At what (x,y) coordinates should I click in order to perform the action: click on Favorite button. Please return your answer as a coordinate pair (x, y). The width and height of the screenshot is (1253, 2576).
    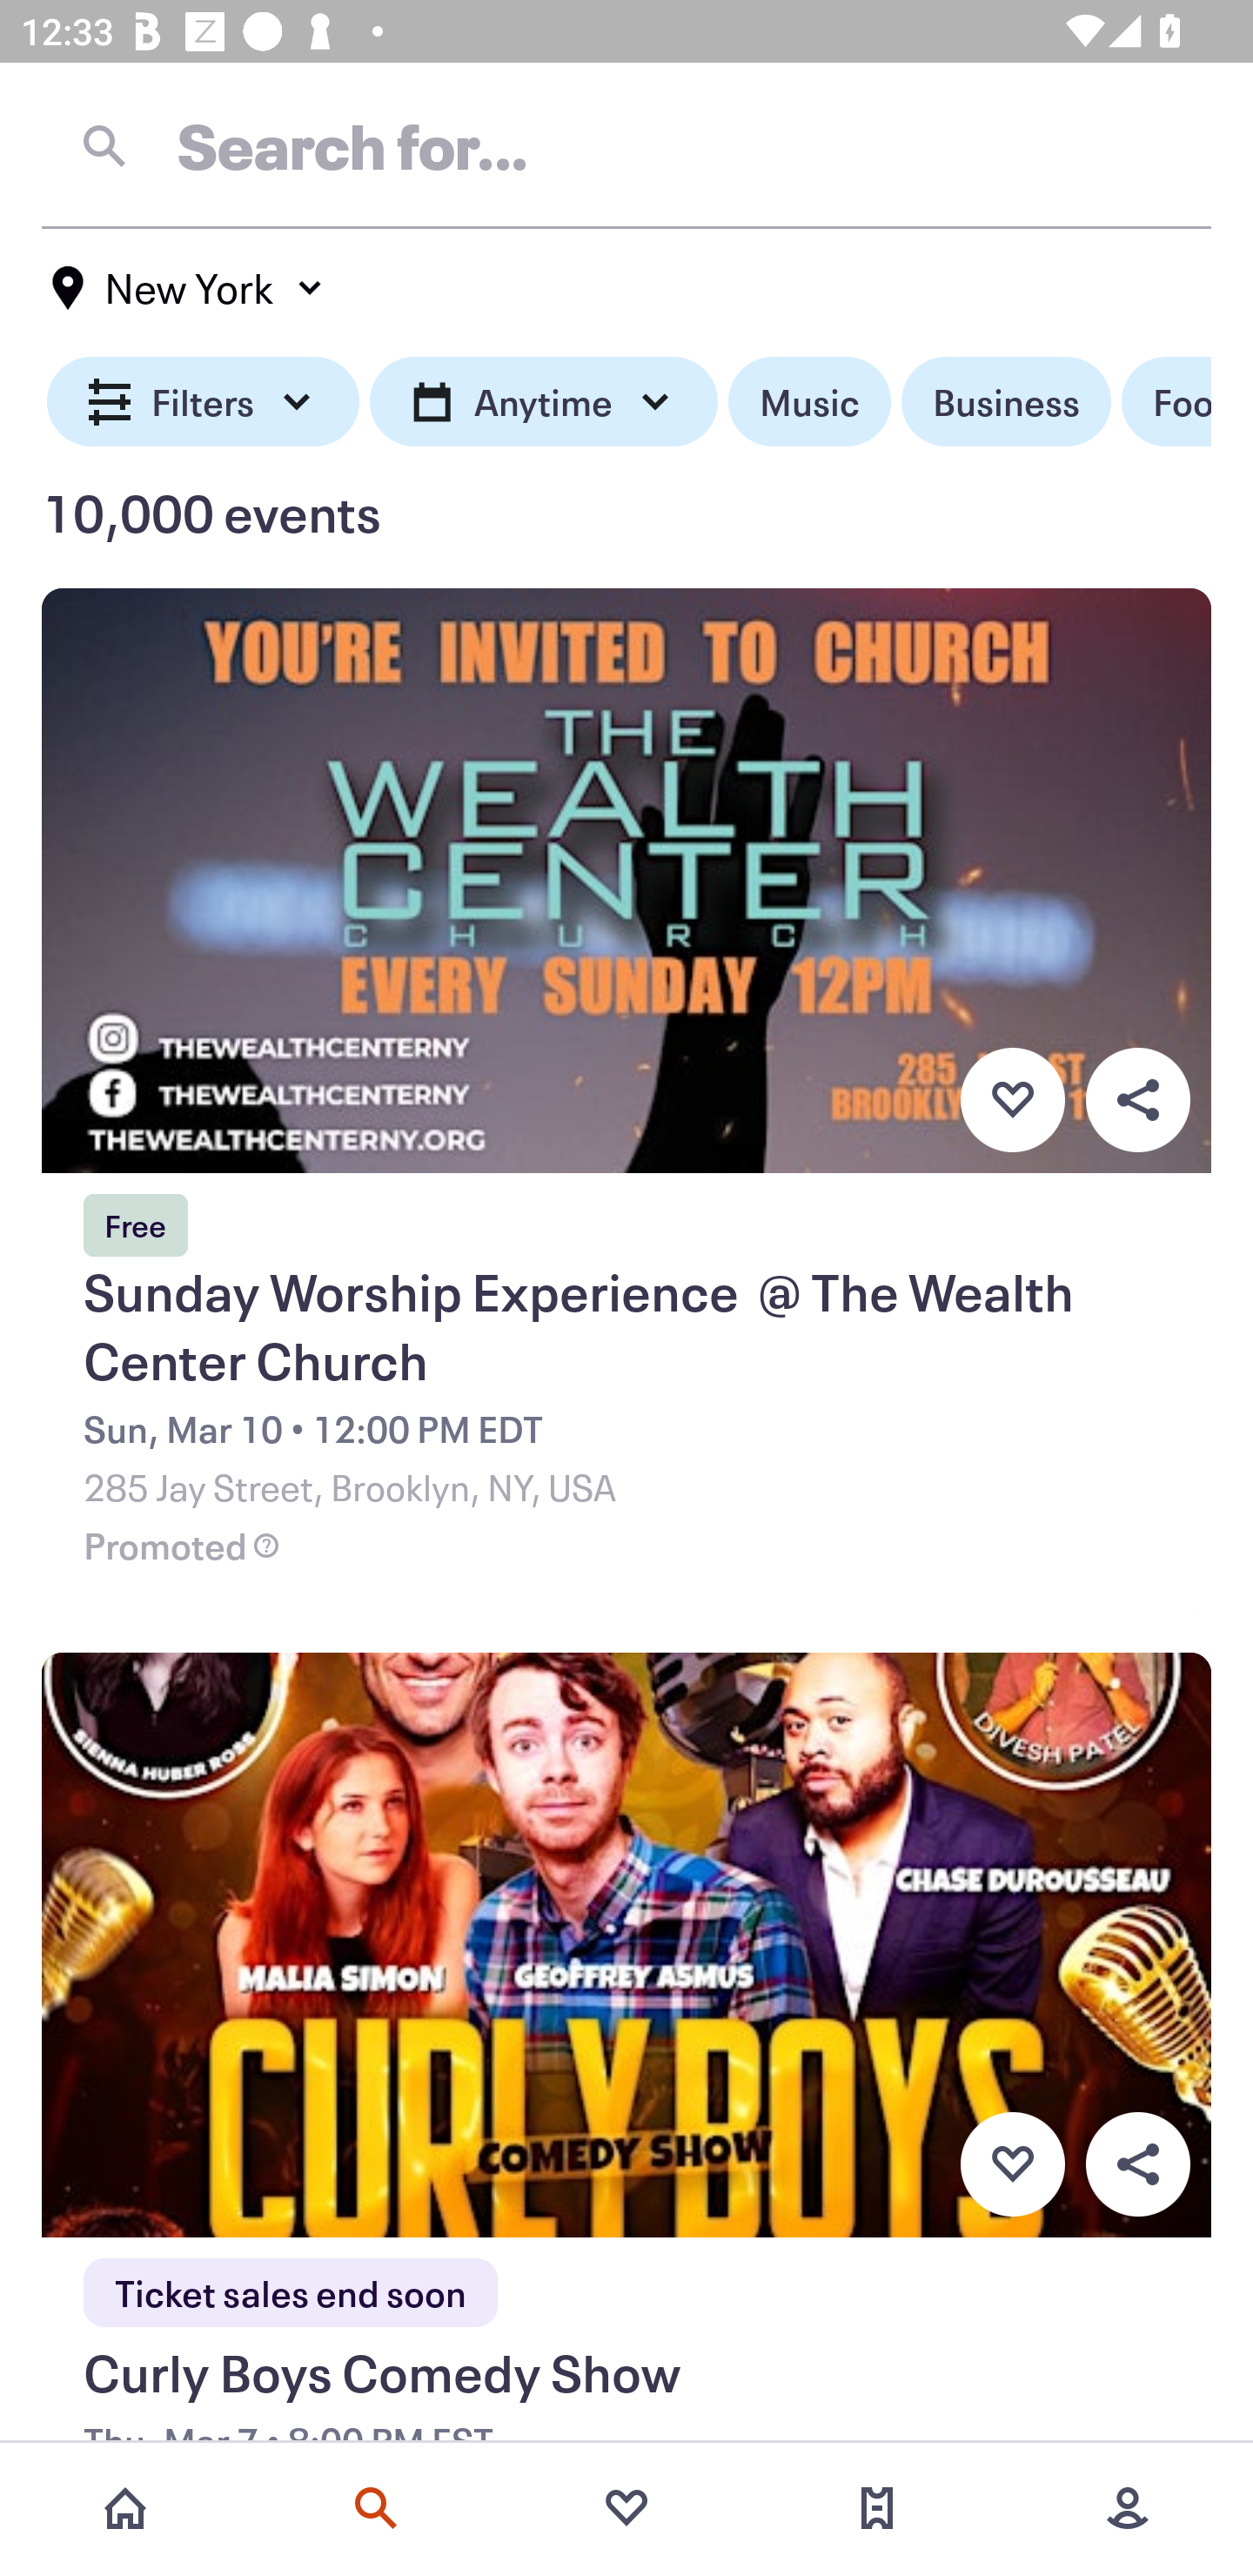
    Looking at the image, I should click on (1012, 1099).